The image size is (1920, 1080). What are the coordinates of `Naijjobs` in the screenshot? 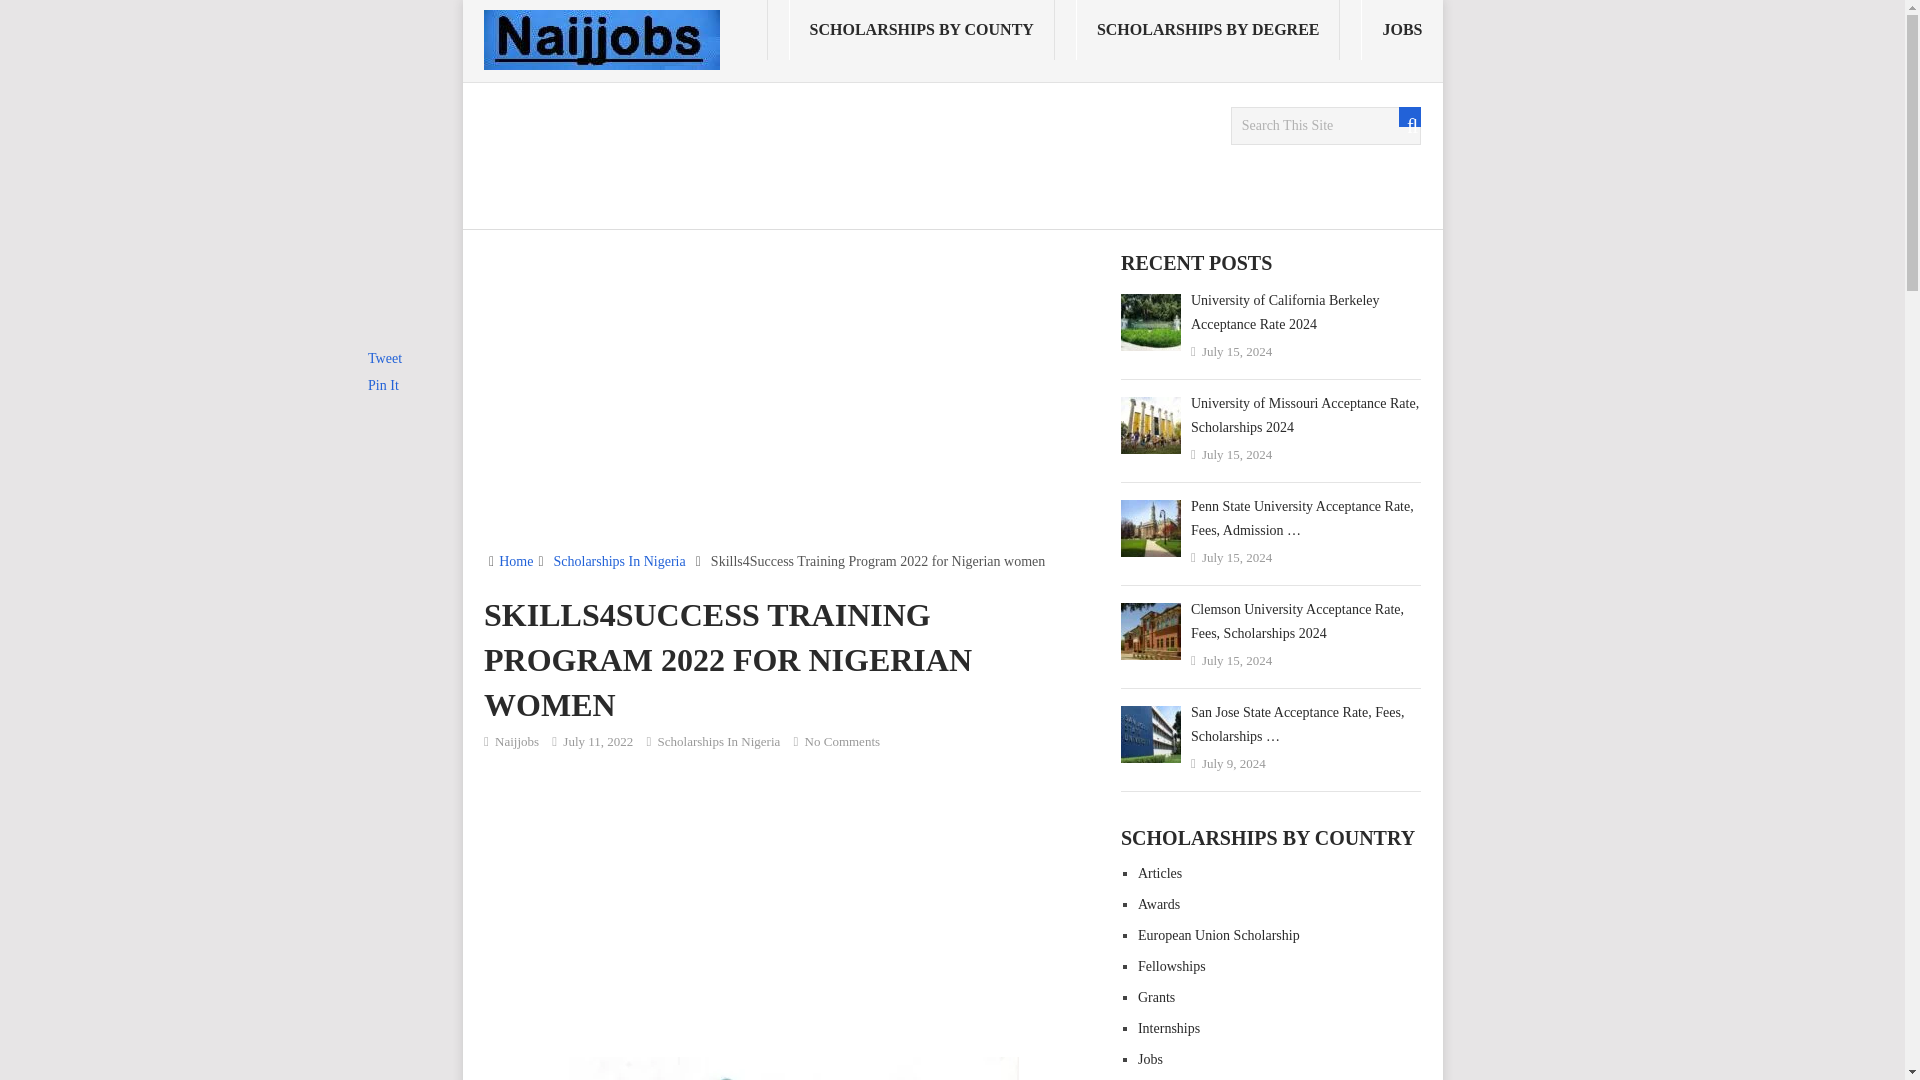 It's located at (517, 742).